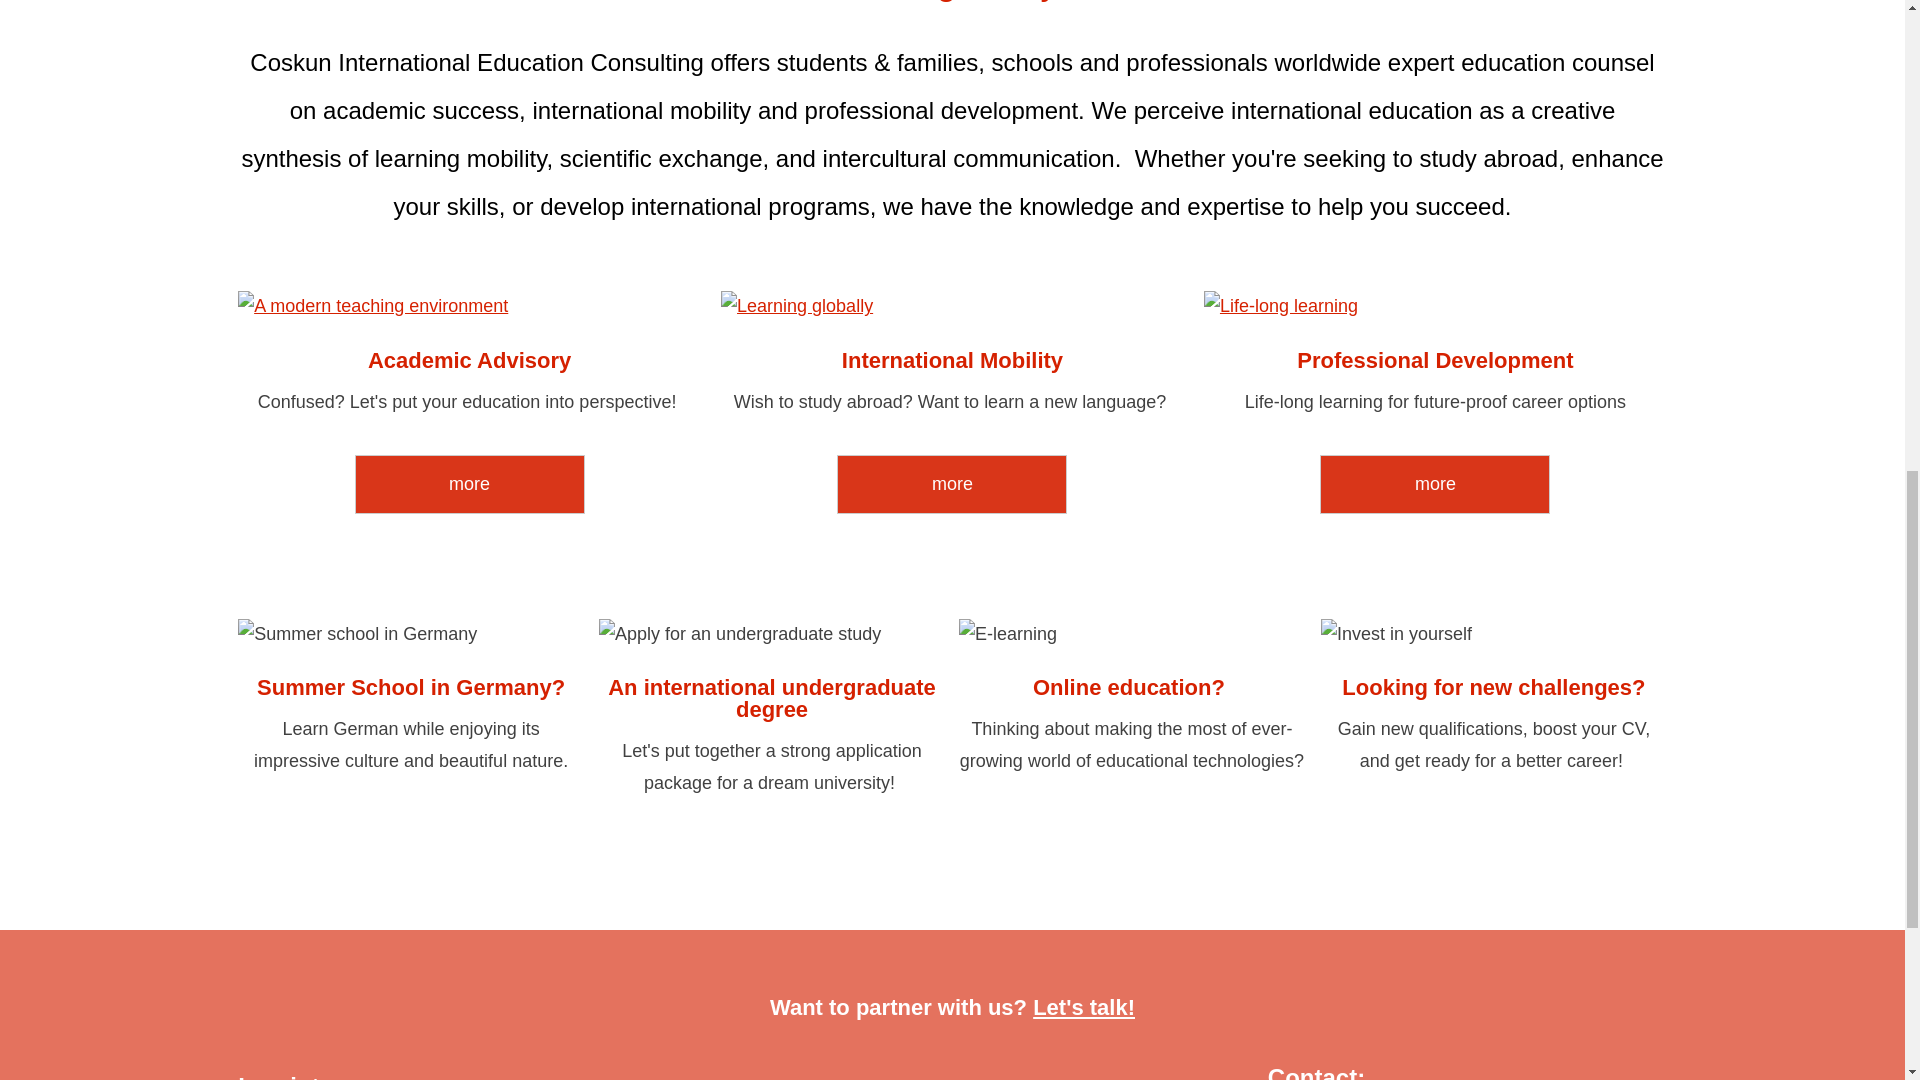  What do you see at coordinates (410, 634) in the screenshot?
I see `Summer school in Germany` at bounding box center [410, 634].